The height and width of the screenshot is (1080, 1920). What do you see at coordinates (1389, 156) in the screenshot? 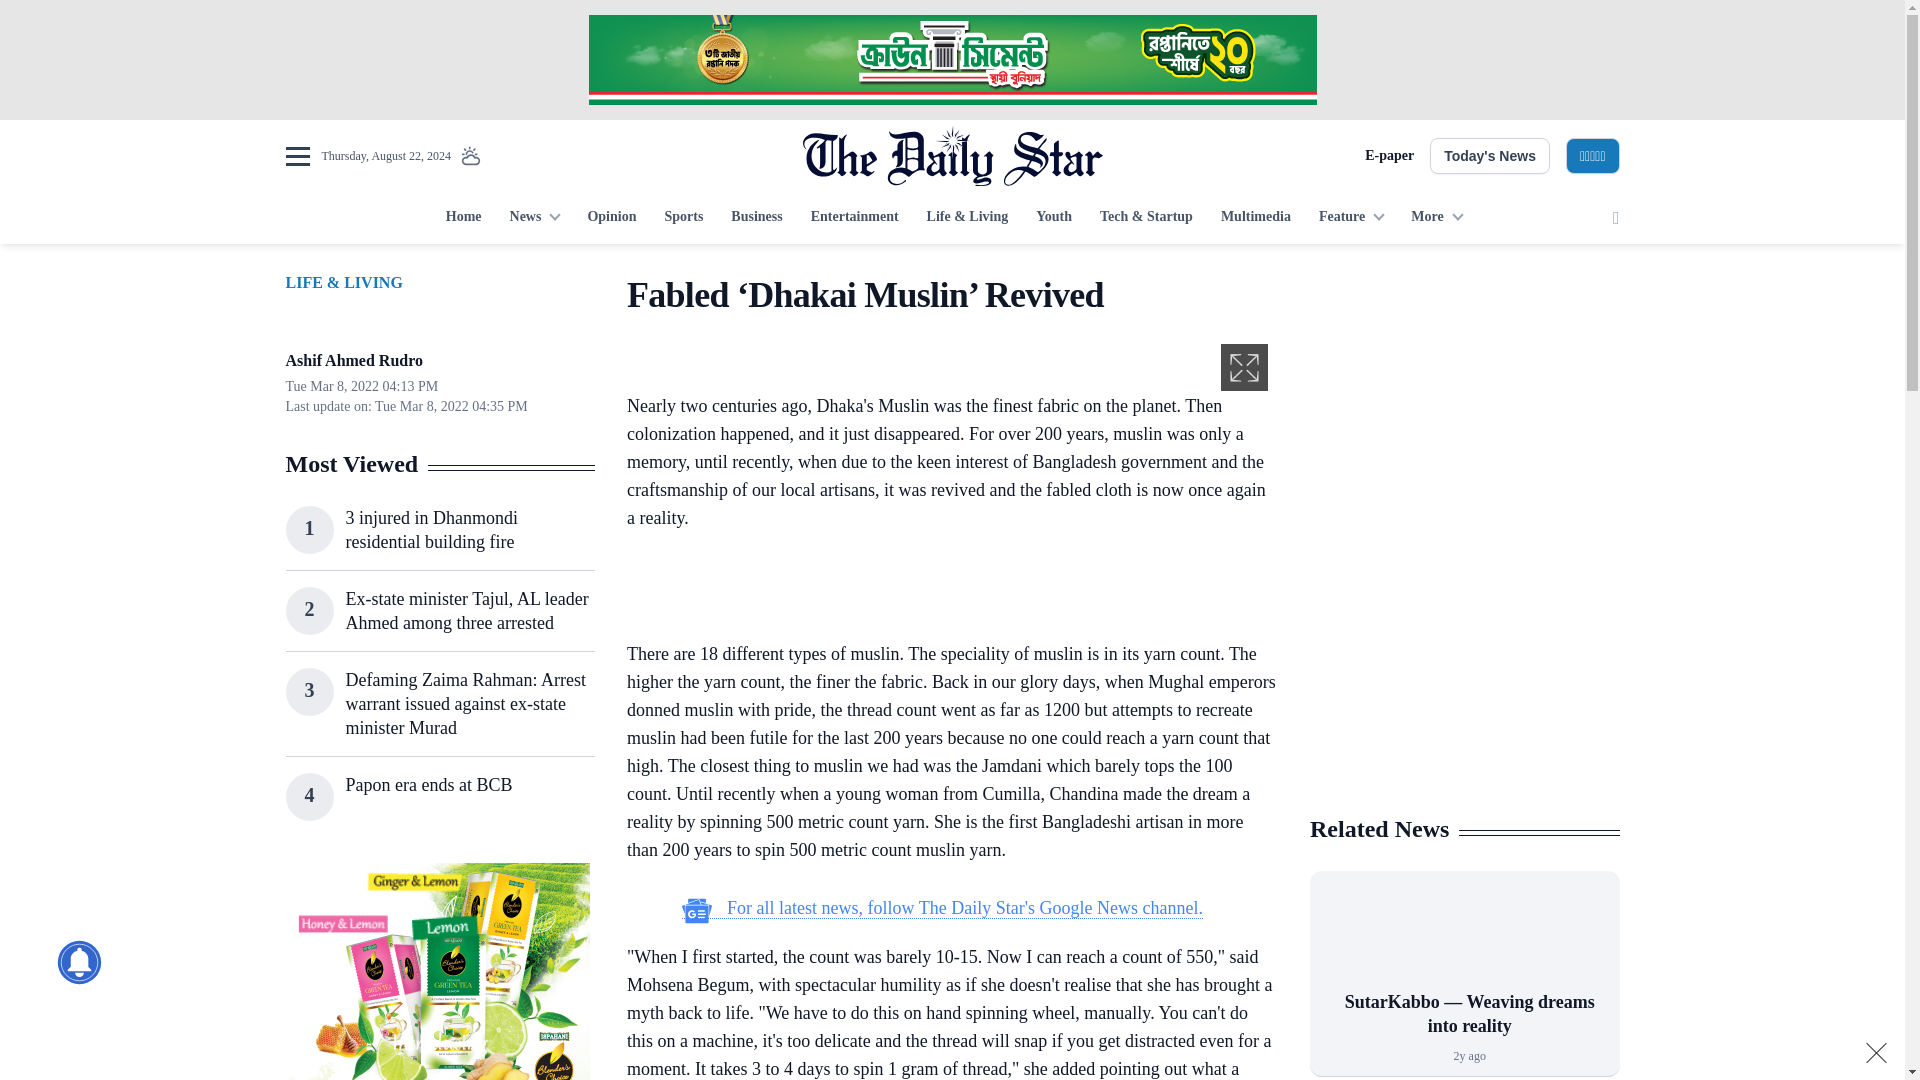
I see `E-paper` at bounding box center [1389, 156].